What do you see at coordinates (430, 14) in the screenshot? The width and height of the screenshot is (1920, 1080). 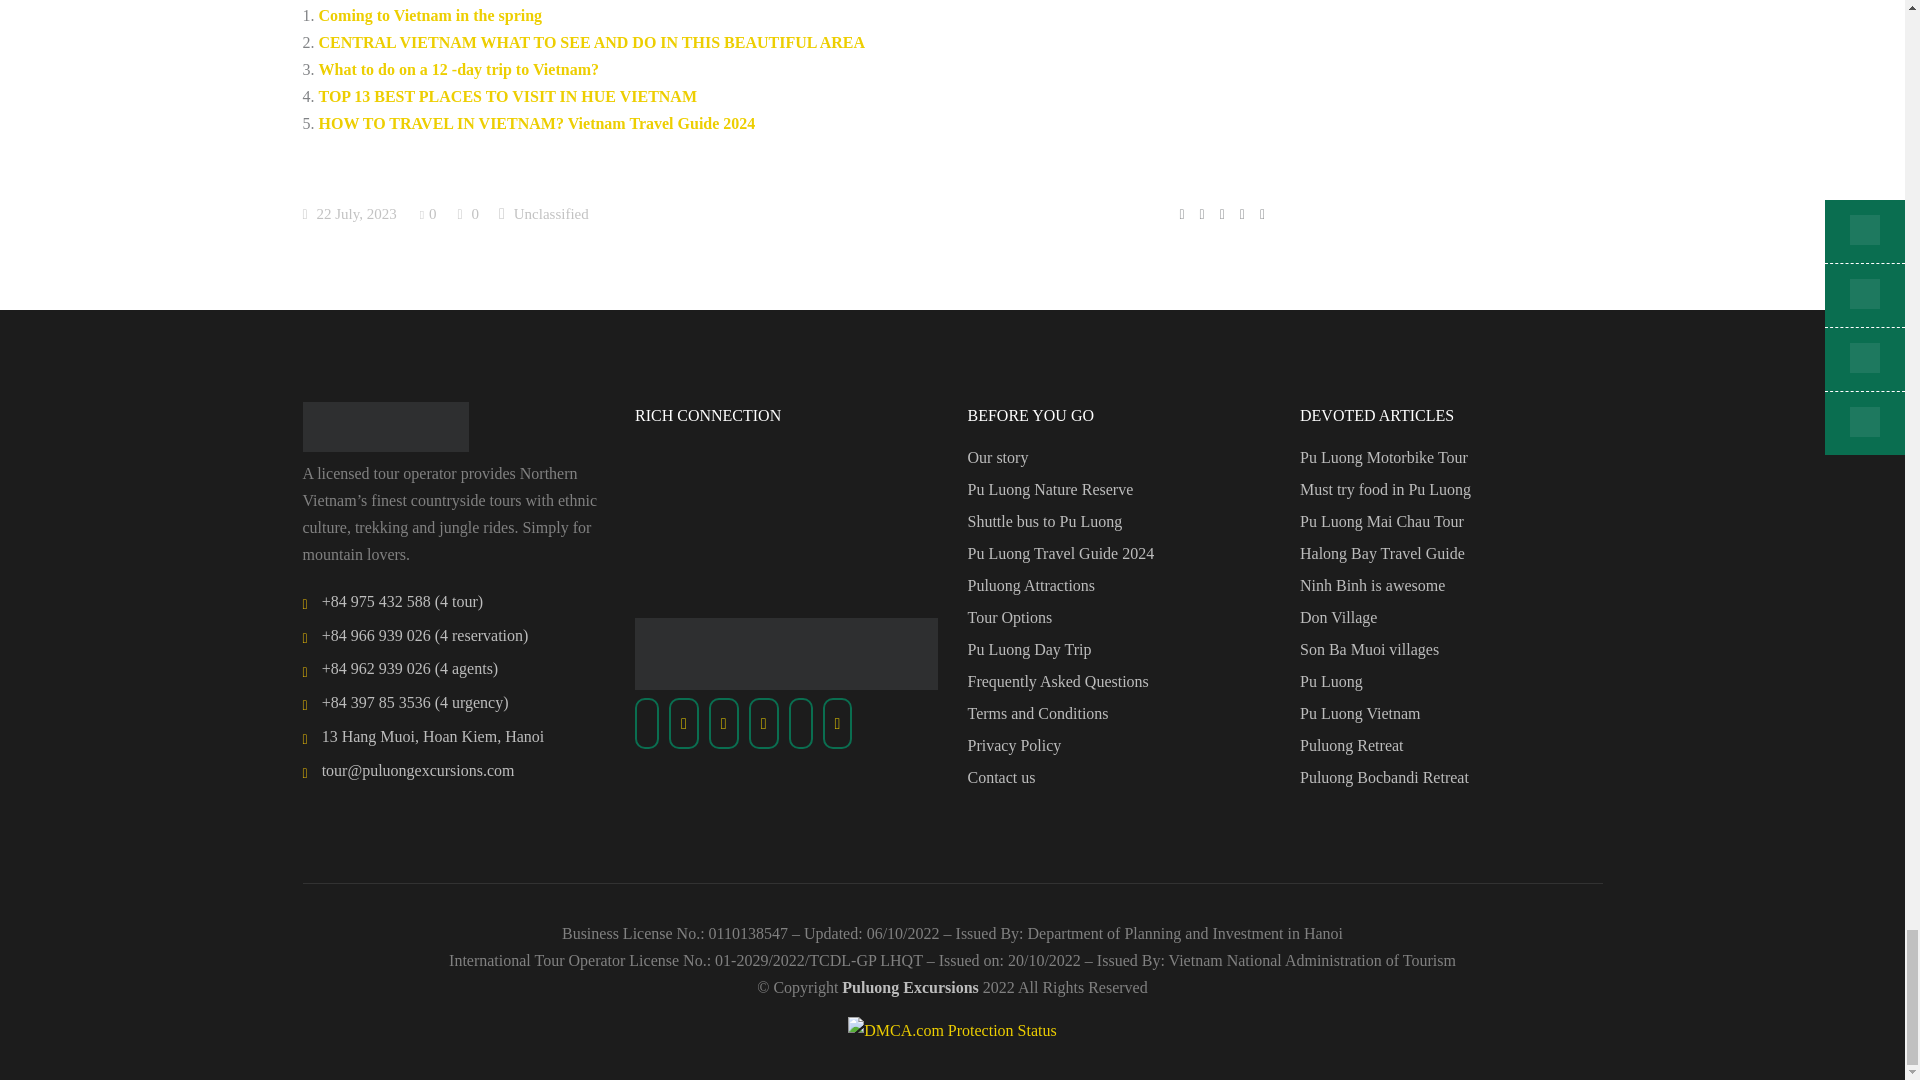 I see `Coming to Vietnam in the spring` at bounding box center [430, 14].